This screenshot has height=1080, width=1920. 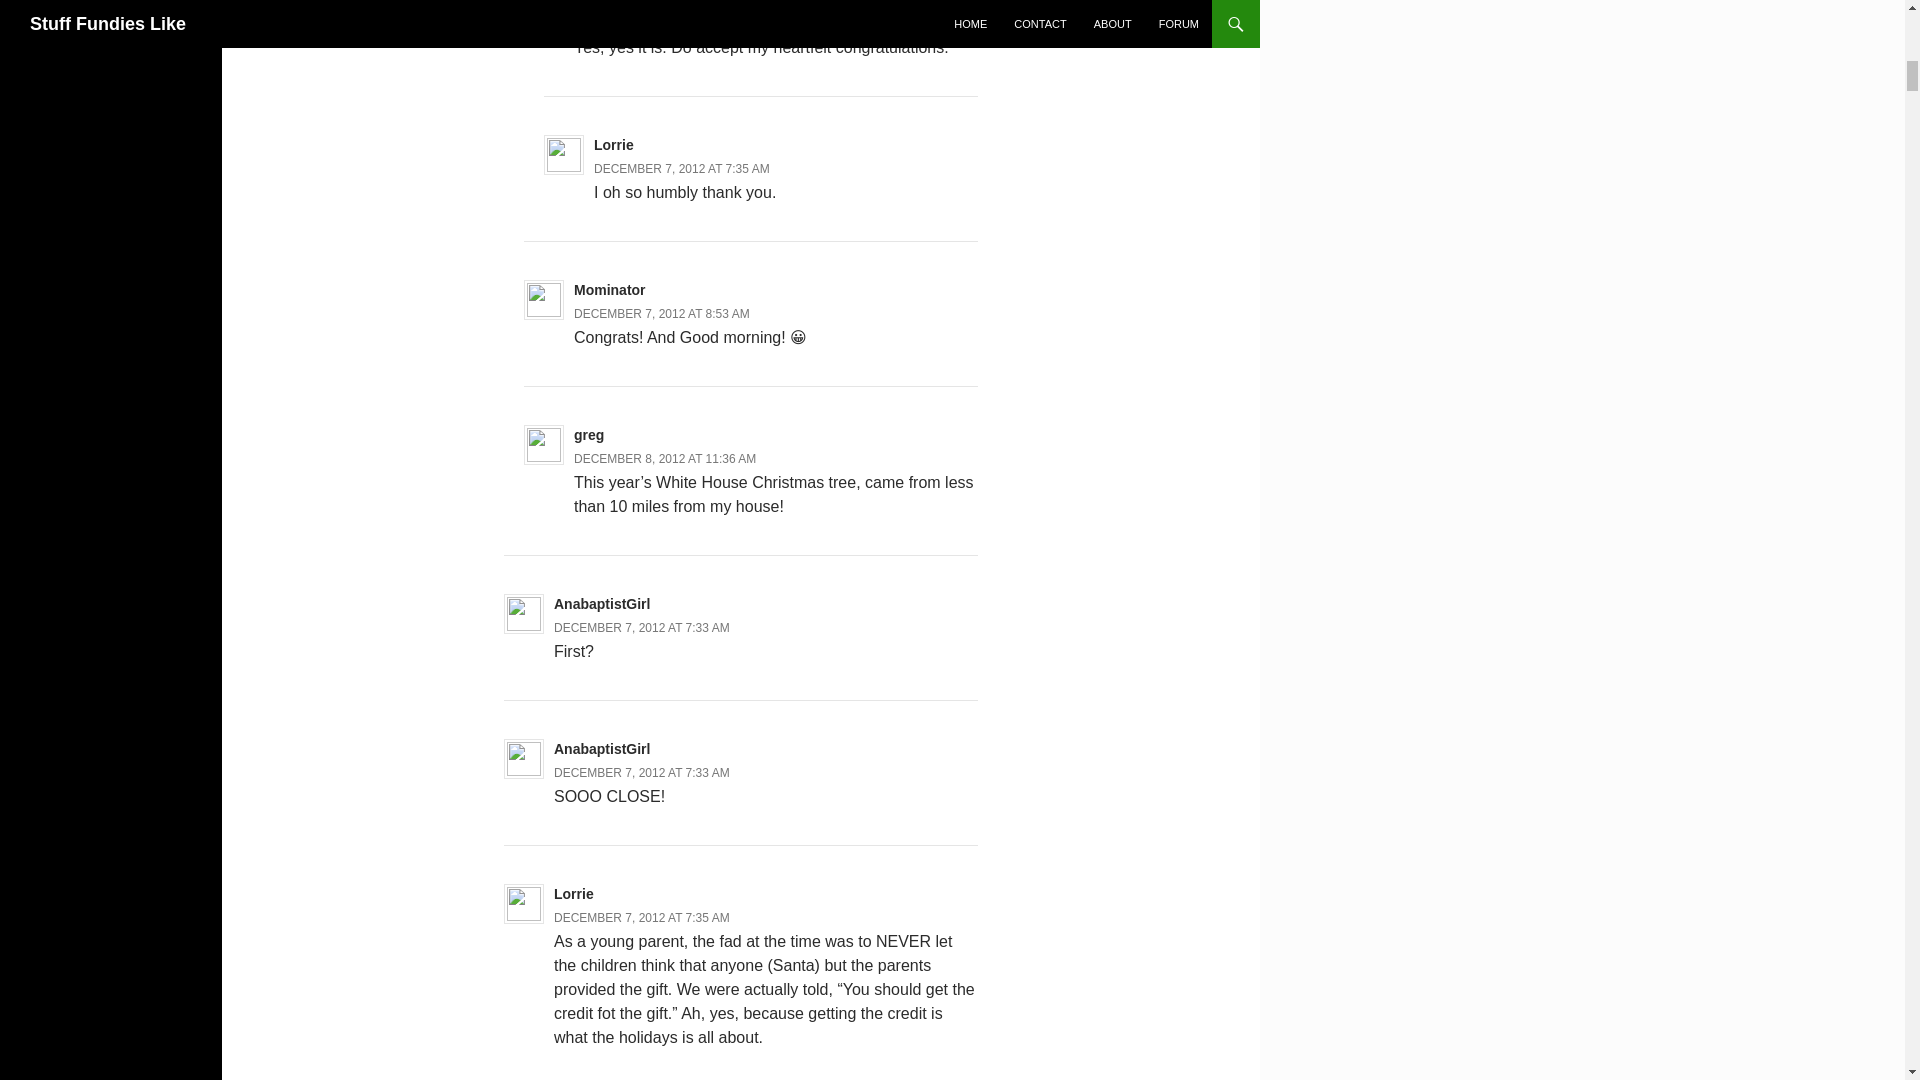 I want to click on DECEMBER 7, 2012 AT 7:33 AM, so click(x=642, y=772).